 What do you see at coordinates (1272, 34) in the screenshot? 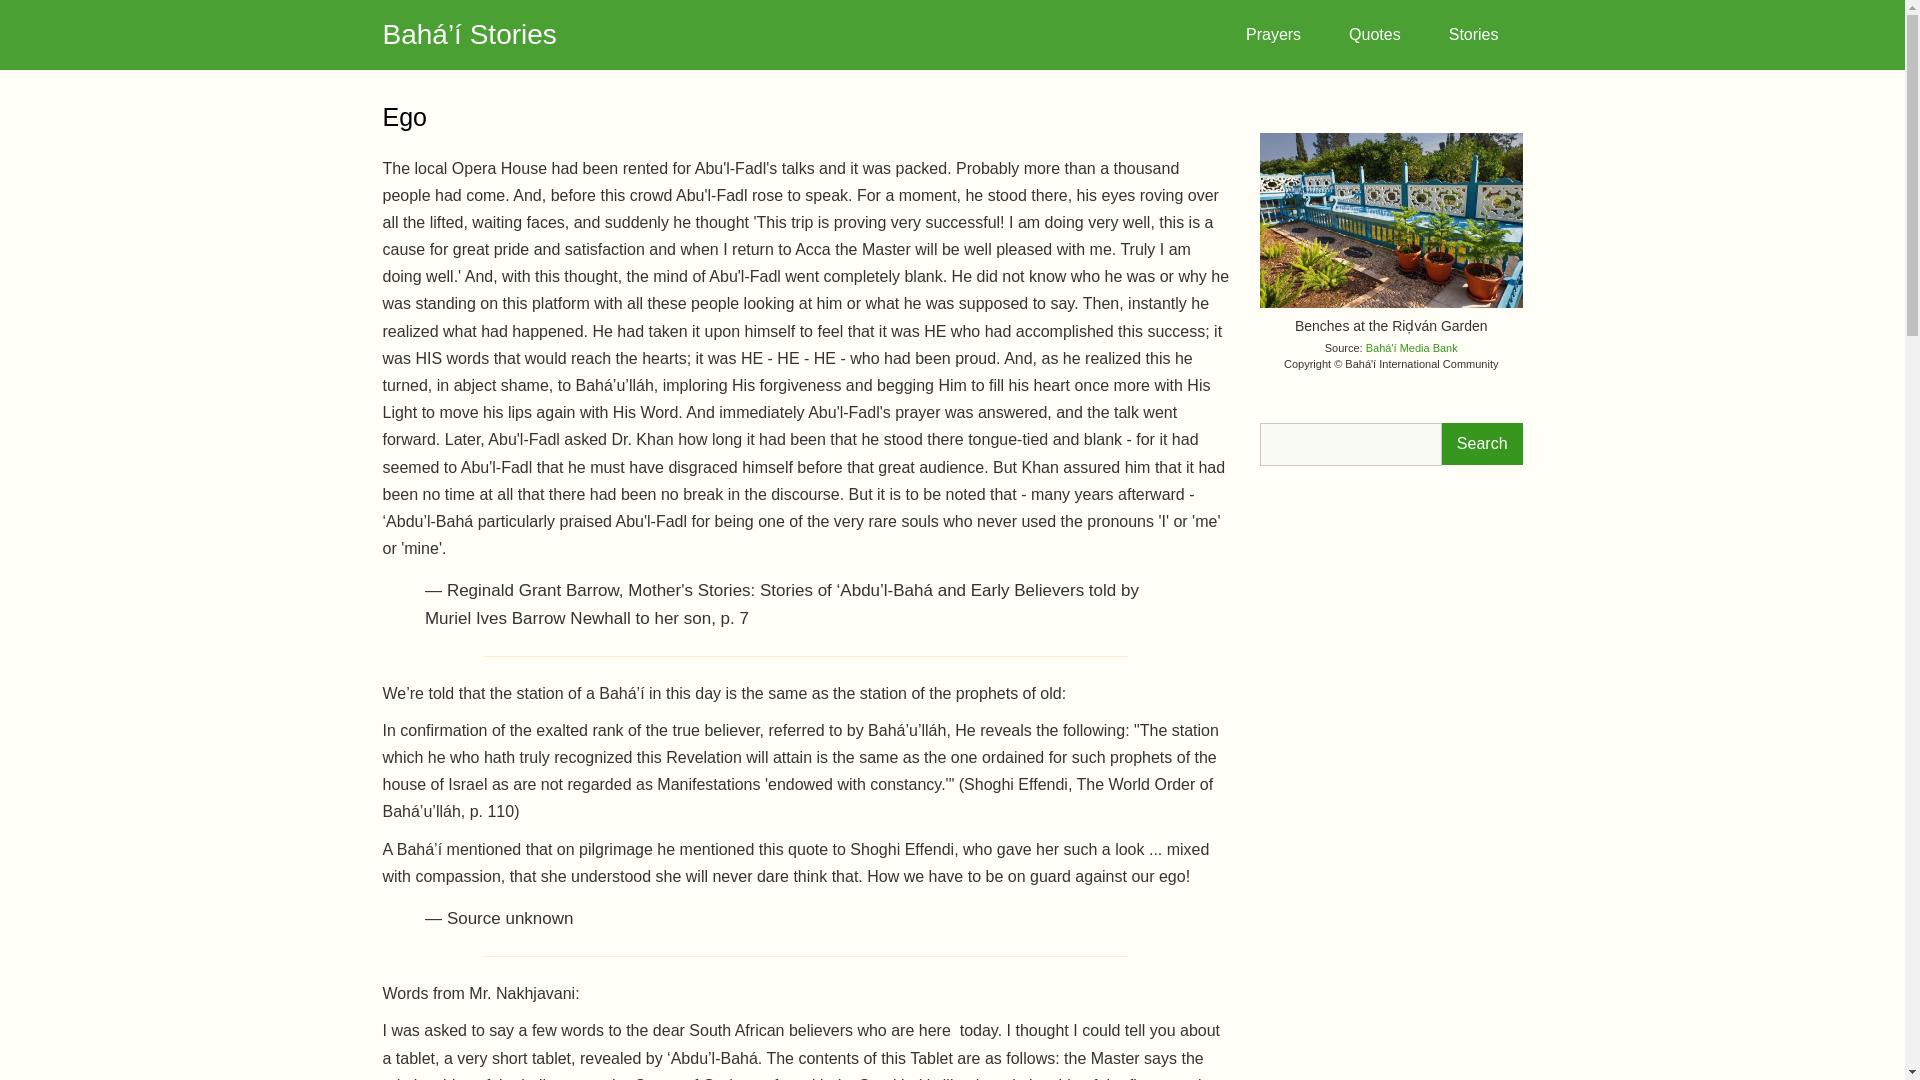
I see `Prayers` at bounding box center [1272, 34].